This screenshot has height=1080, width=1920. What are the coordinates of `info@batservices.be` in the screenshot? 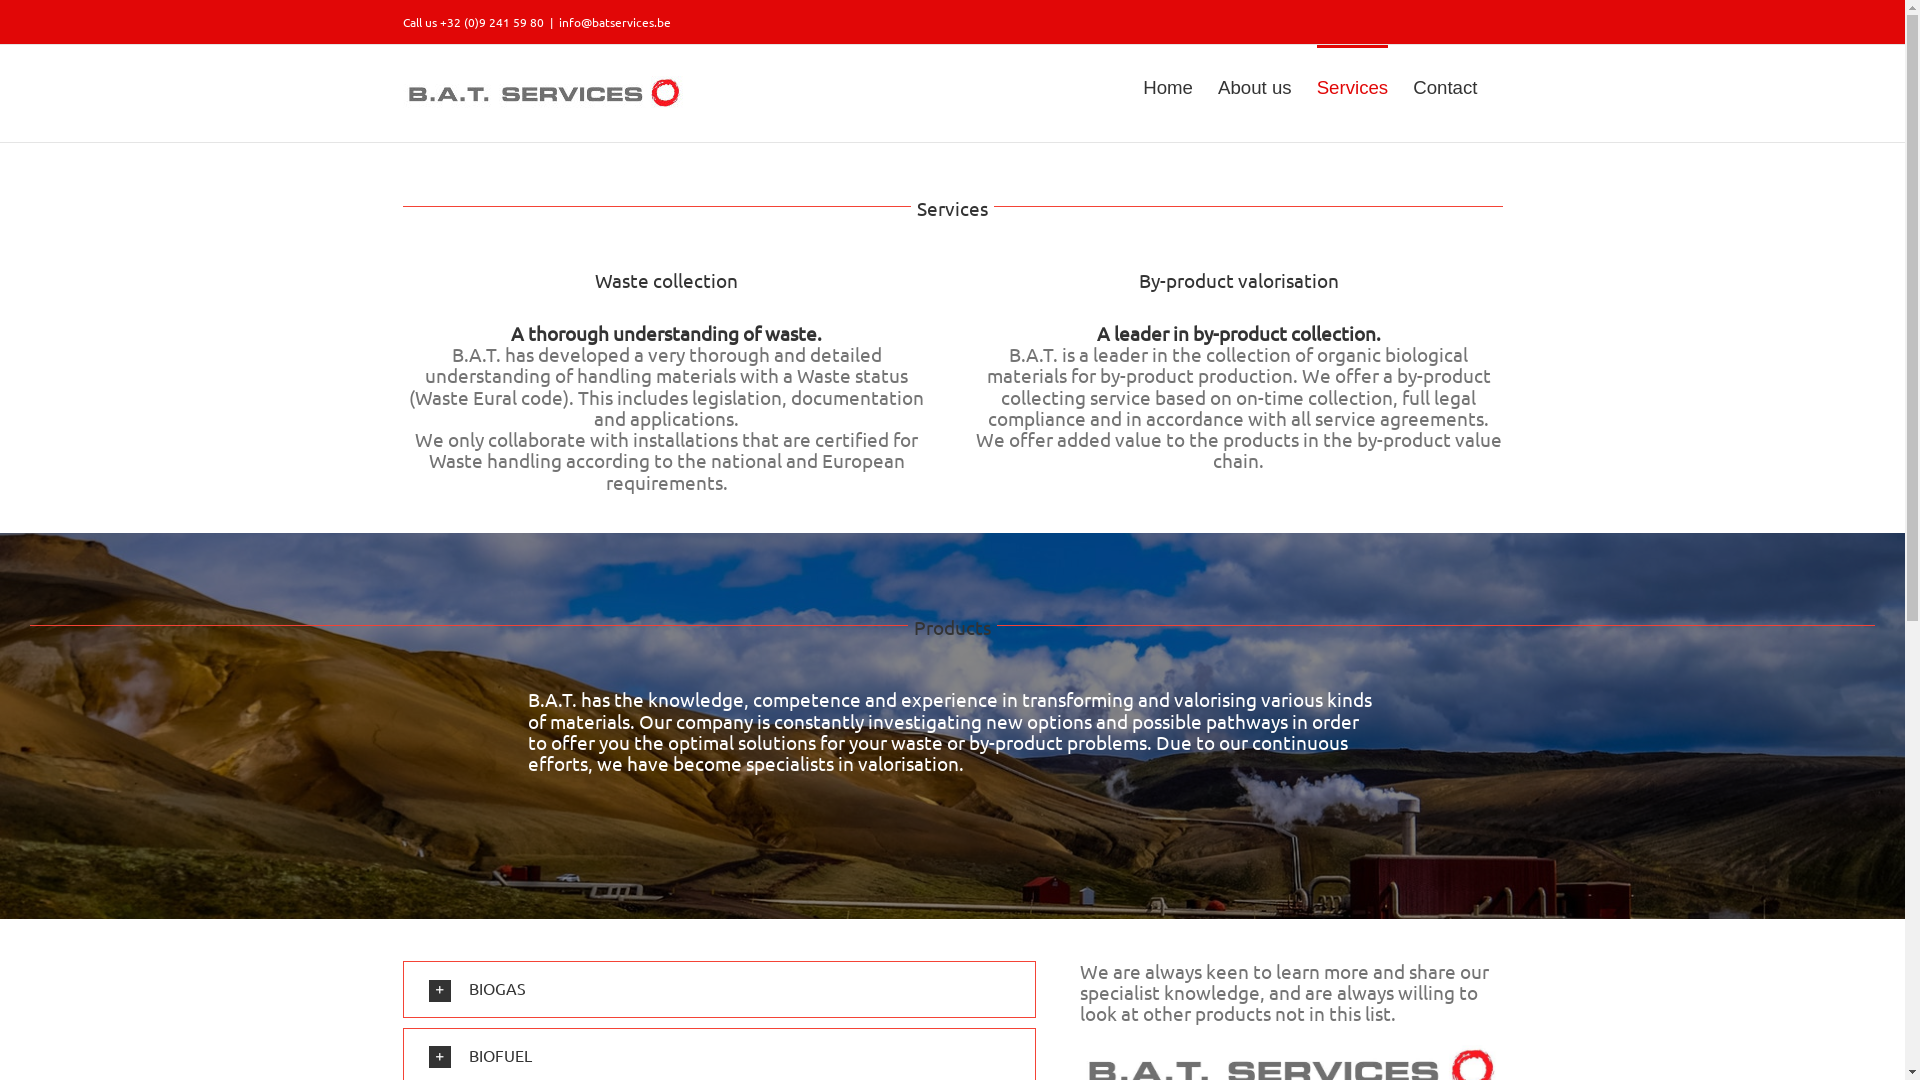 It's located at (614, 22).